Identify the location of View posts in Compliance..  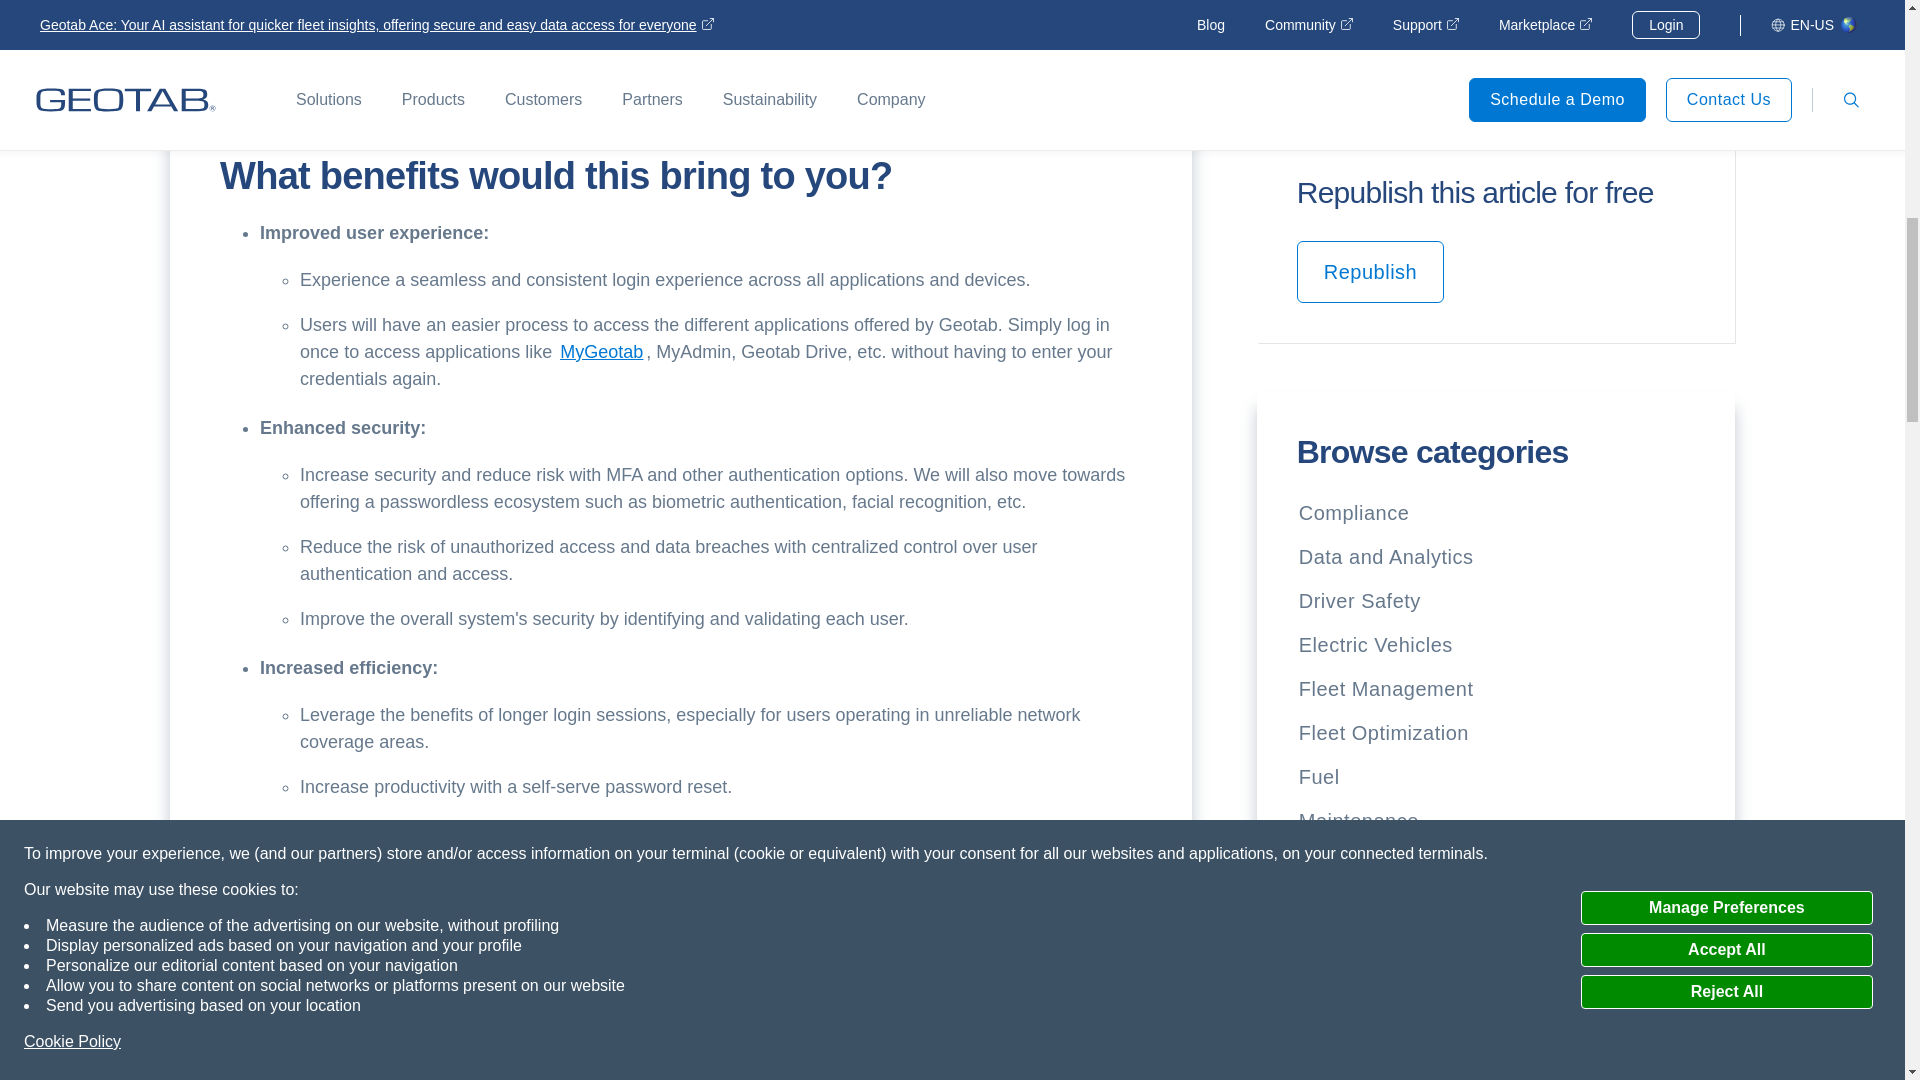
(1354, 512).